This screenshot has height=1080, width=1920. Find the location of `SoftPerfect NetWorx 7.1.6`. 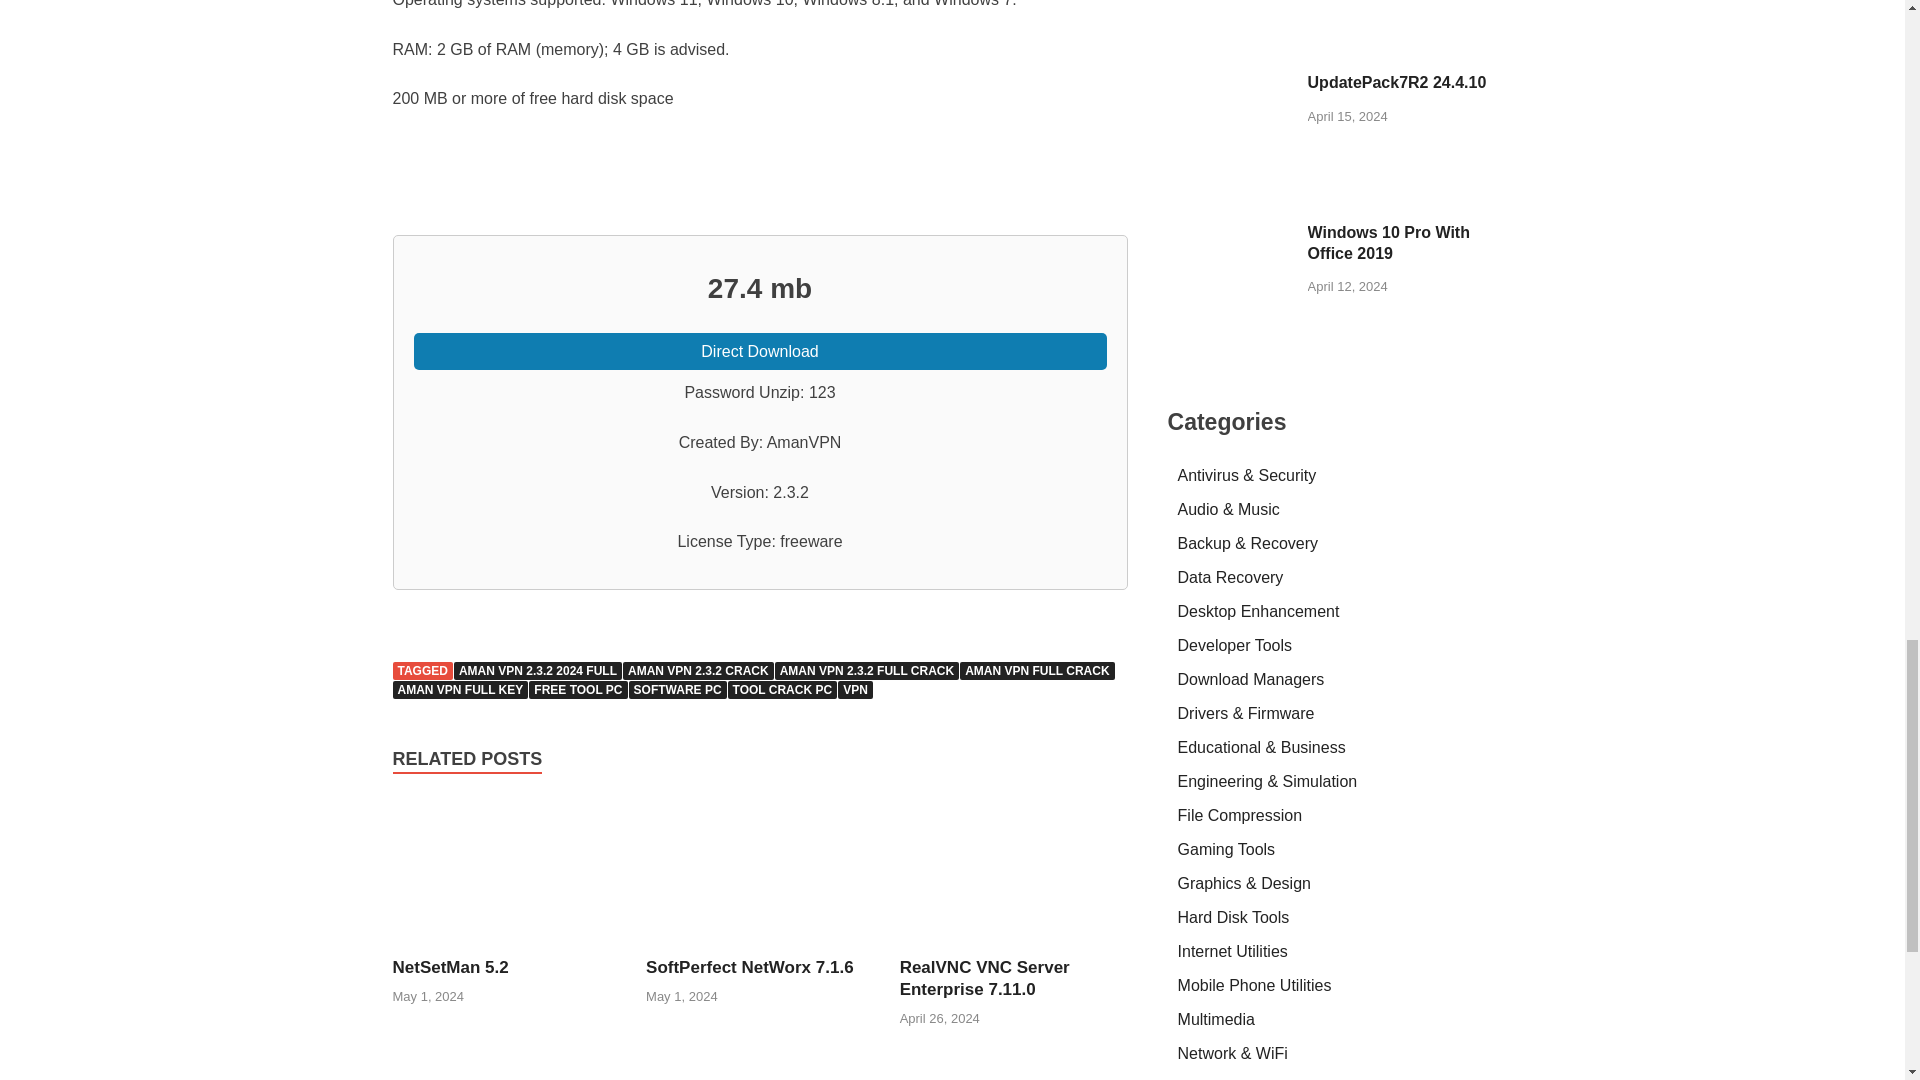

SoftPerfect NetWorx 7.1.6 is located at coordinates (750, 967).